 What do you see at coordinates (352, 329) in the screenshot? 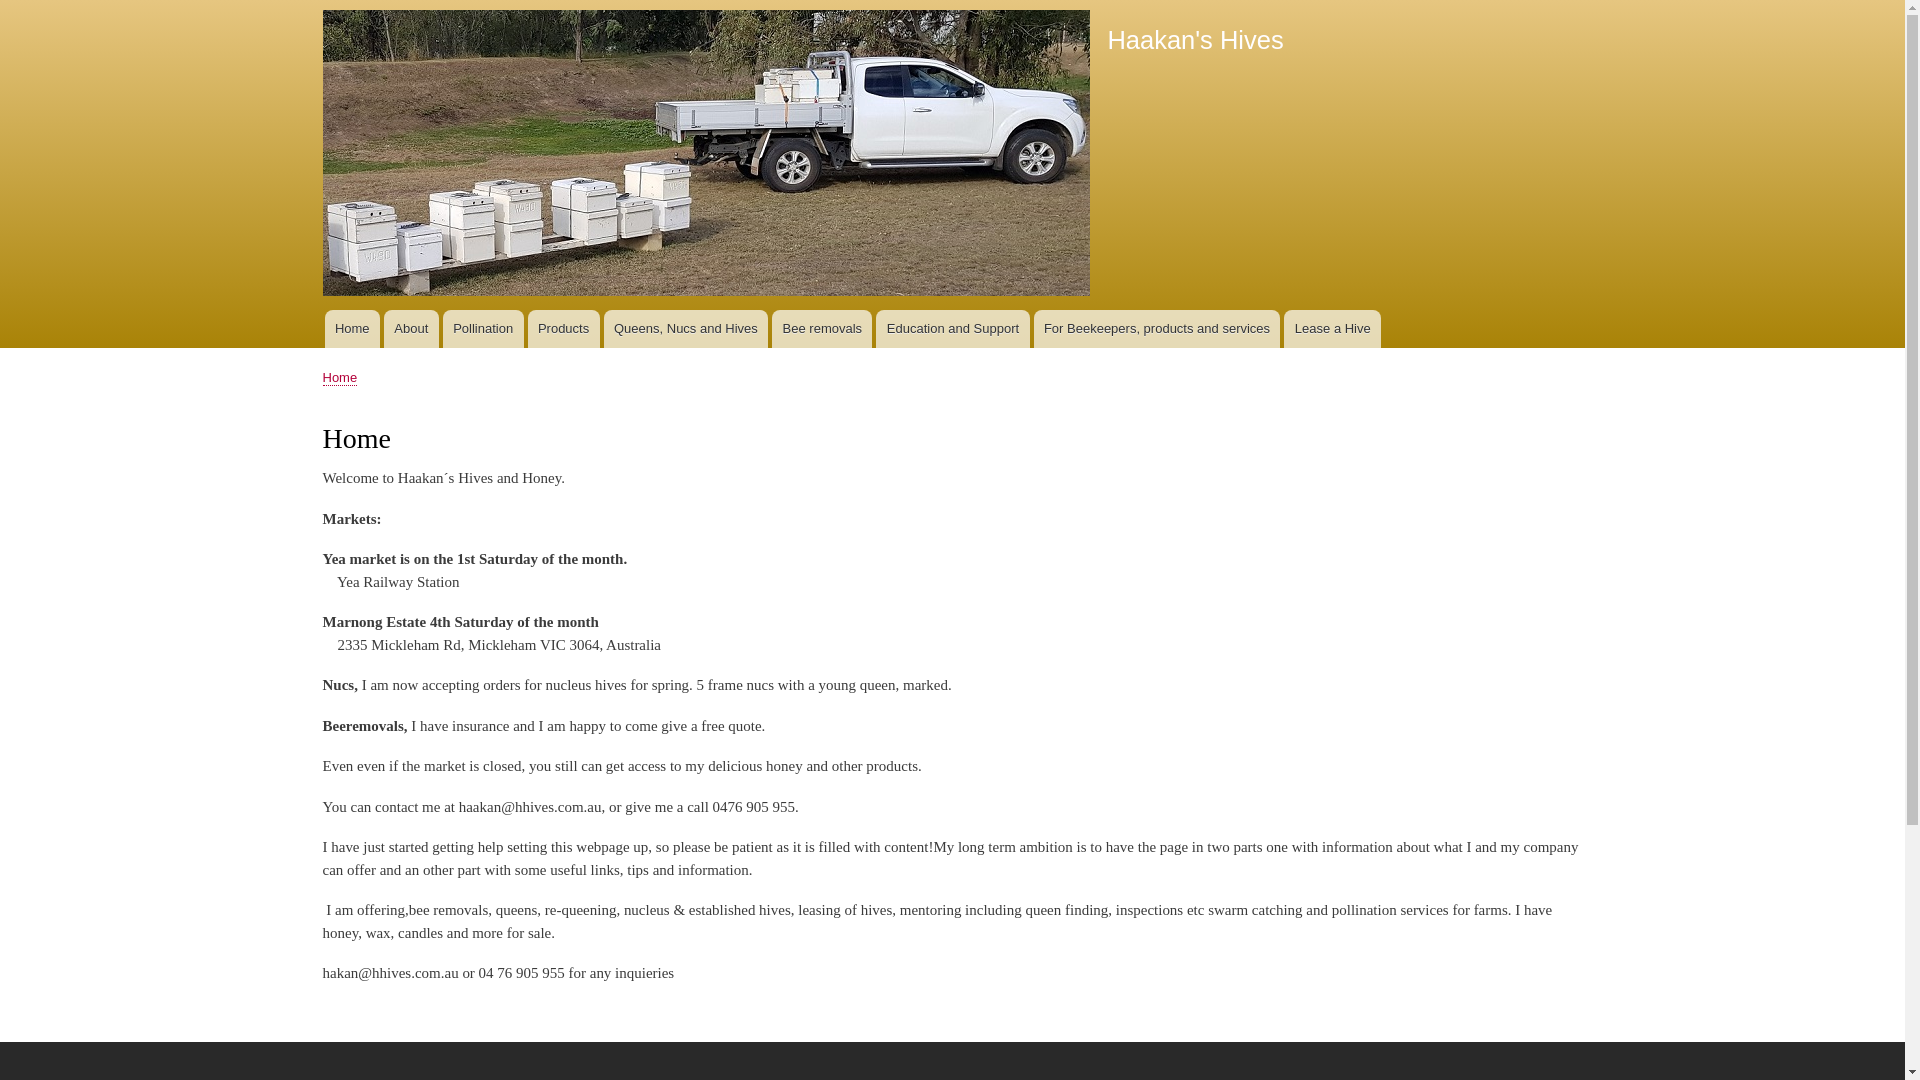
I see `Home` at bounding box center [352, 329].